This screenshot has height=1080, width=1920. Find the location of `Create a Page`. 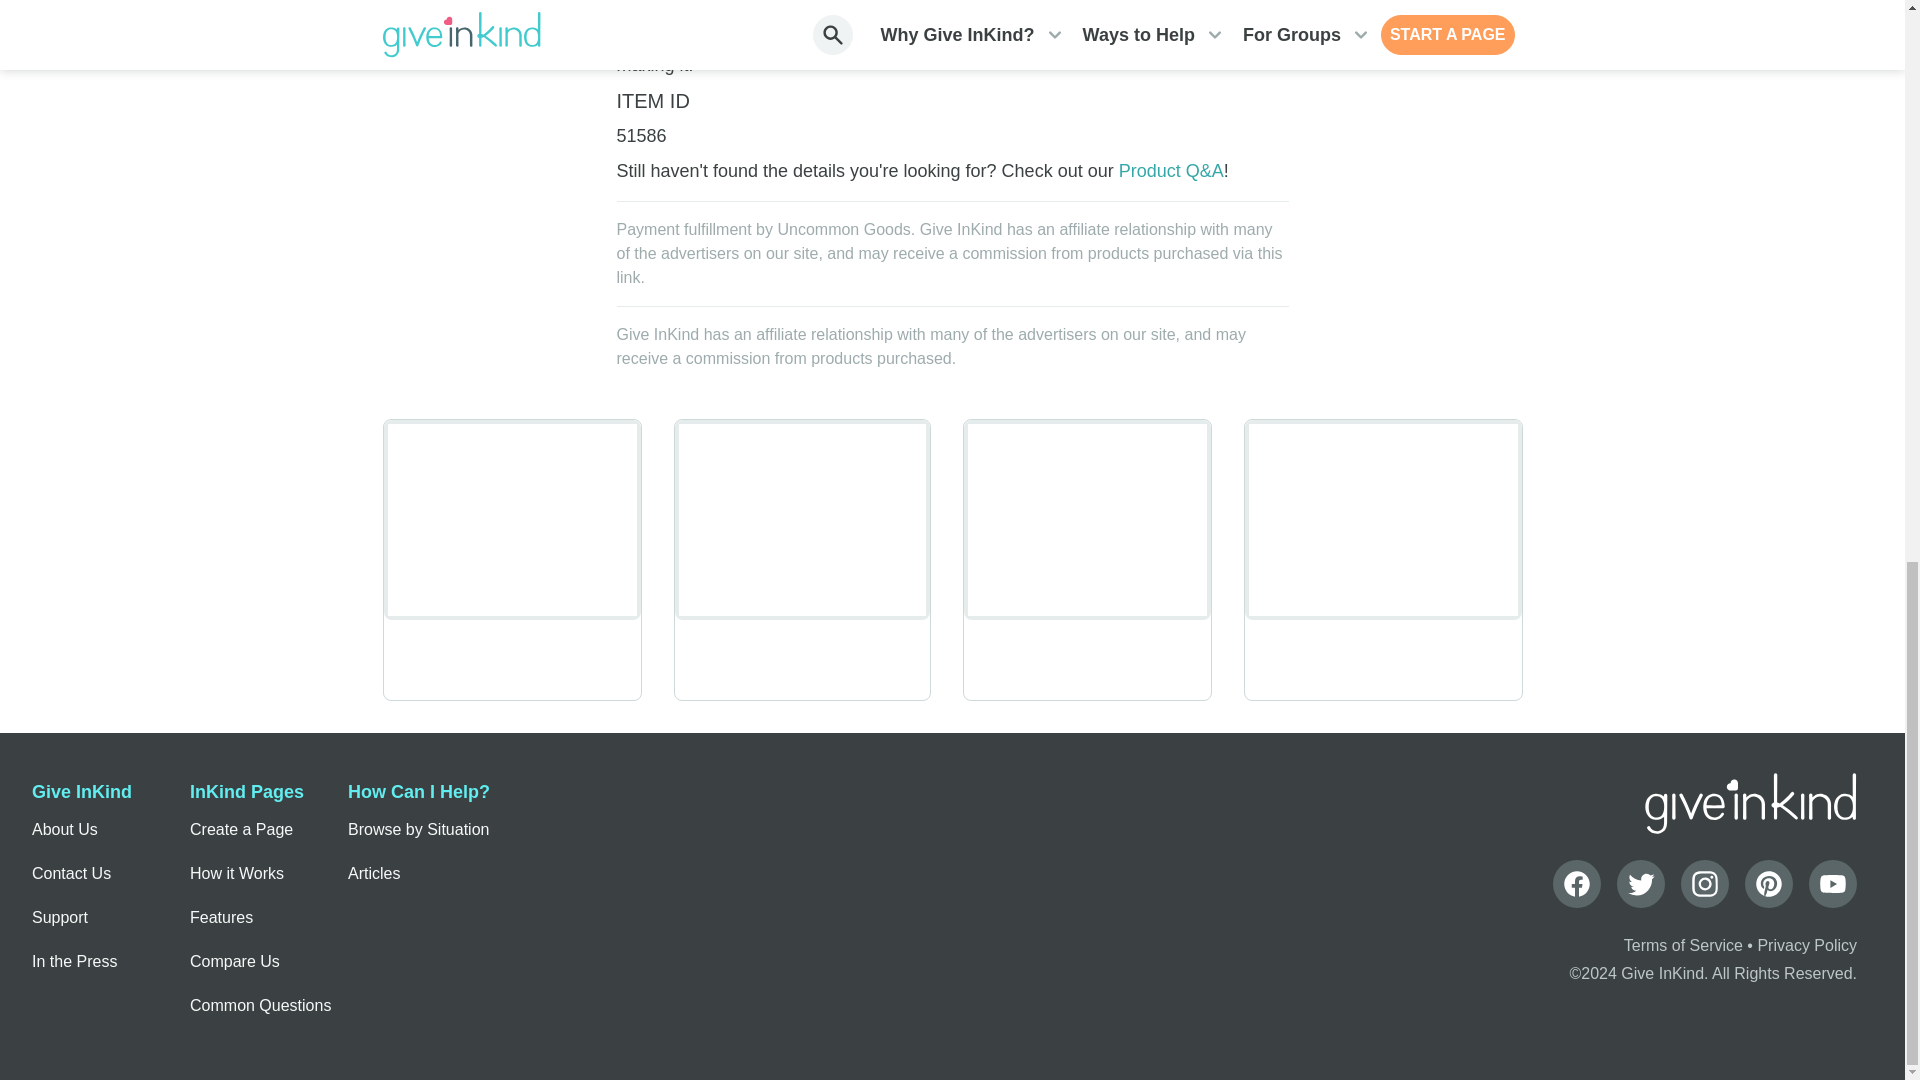

Create a Page is located at coordinates (242, 830).